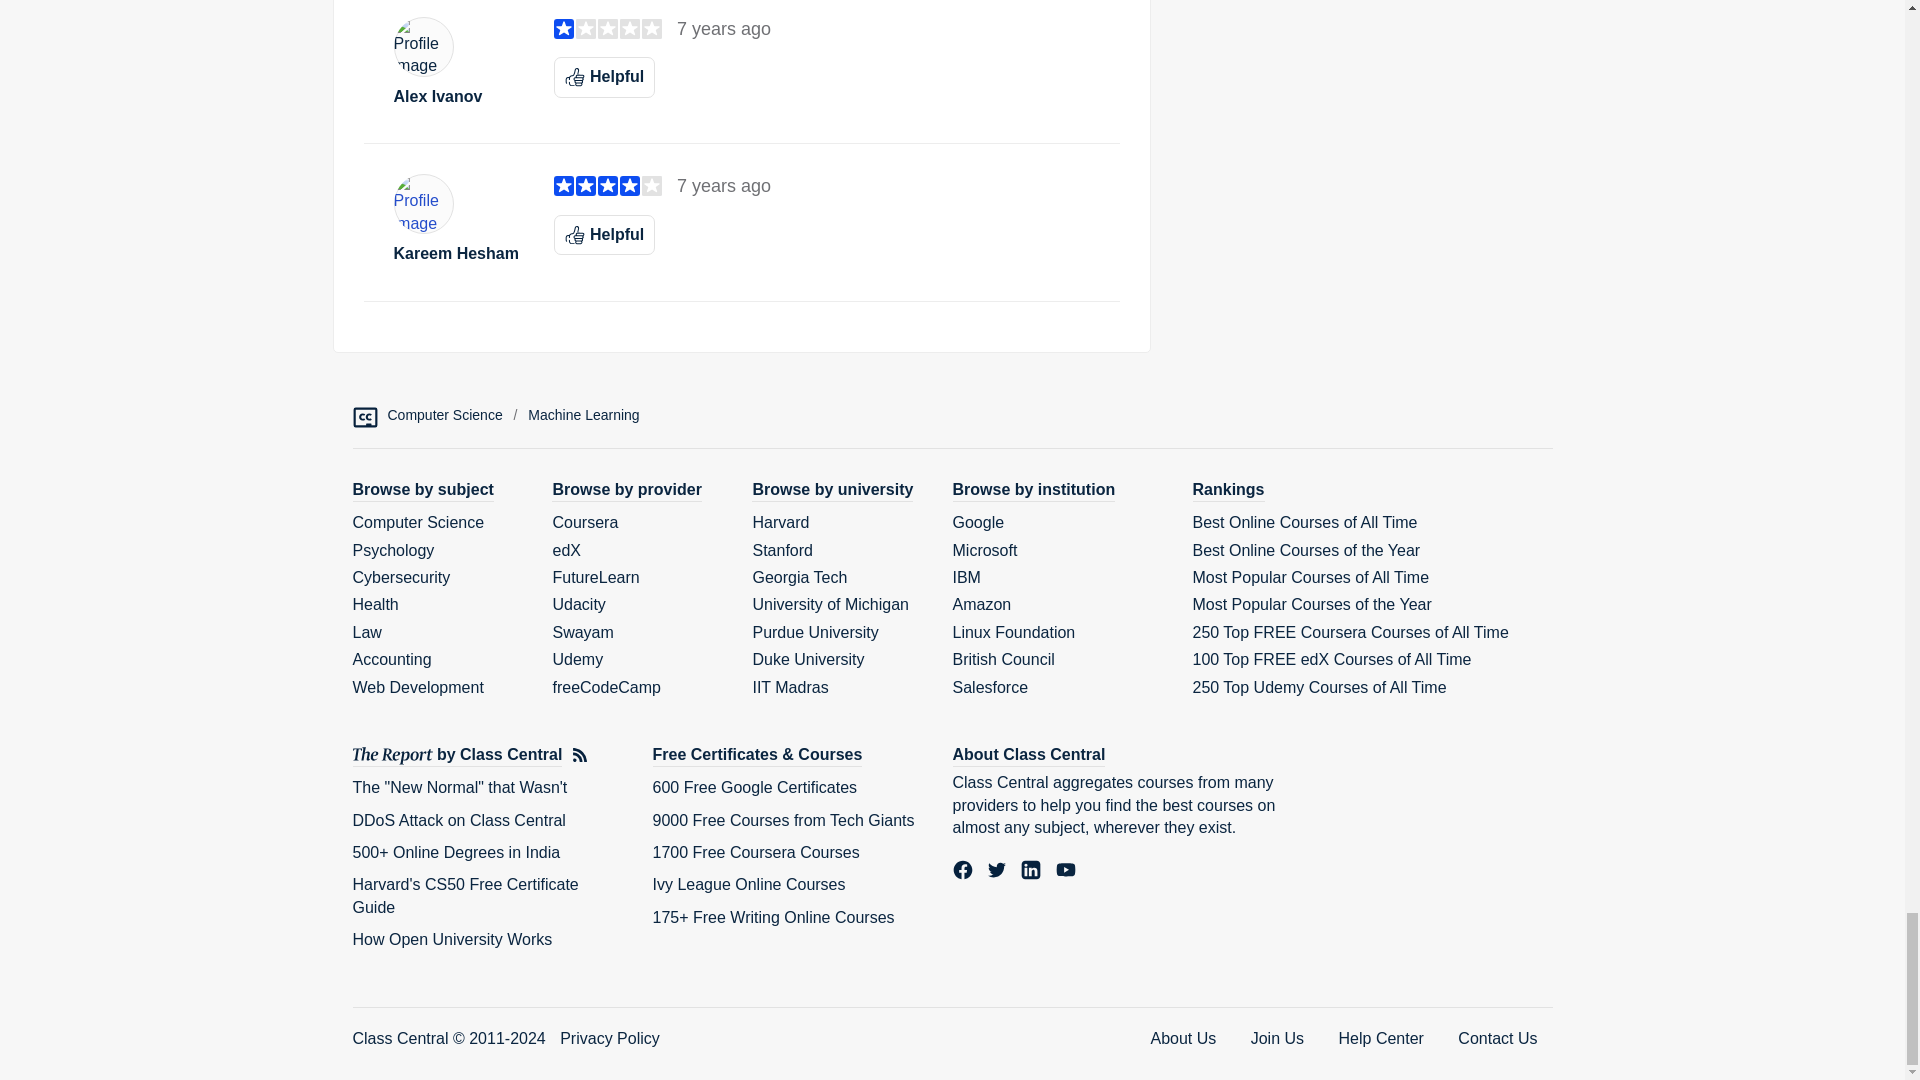  What do you see at coordinates (458, 96) in the screenshot?
I see `Alex Ivanov` at bounding box center [458, 96].